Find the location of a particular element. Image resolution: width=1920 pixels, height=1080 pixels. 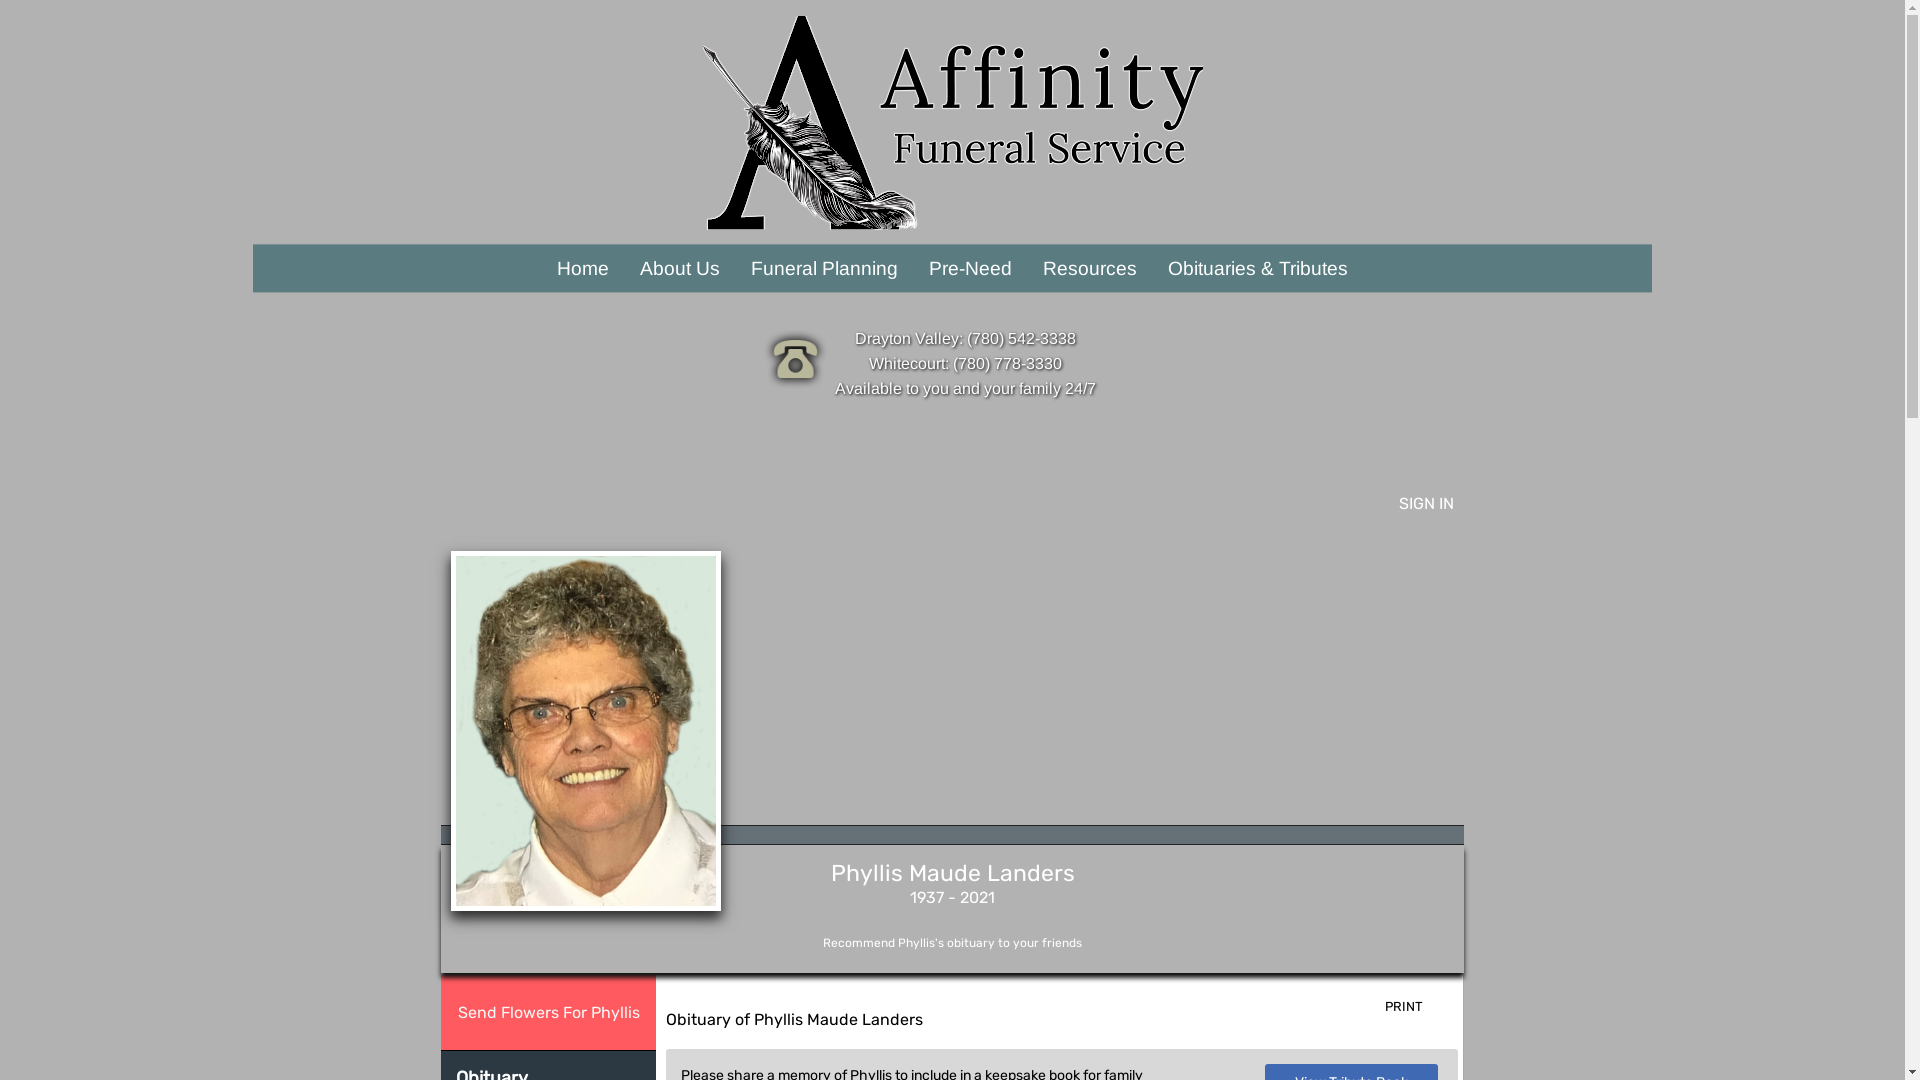

Send Flowers For Phyllis is located at coordinates (548, 1012).